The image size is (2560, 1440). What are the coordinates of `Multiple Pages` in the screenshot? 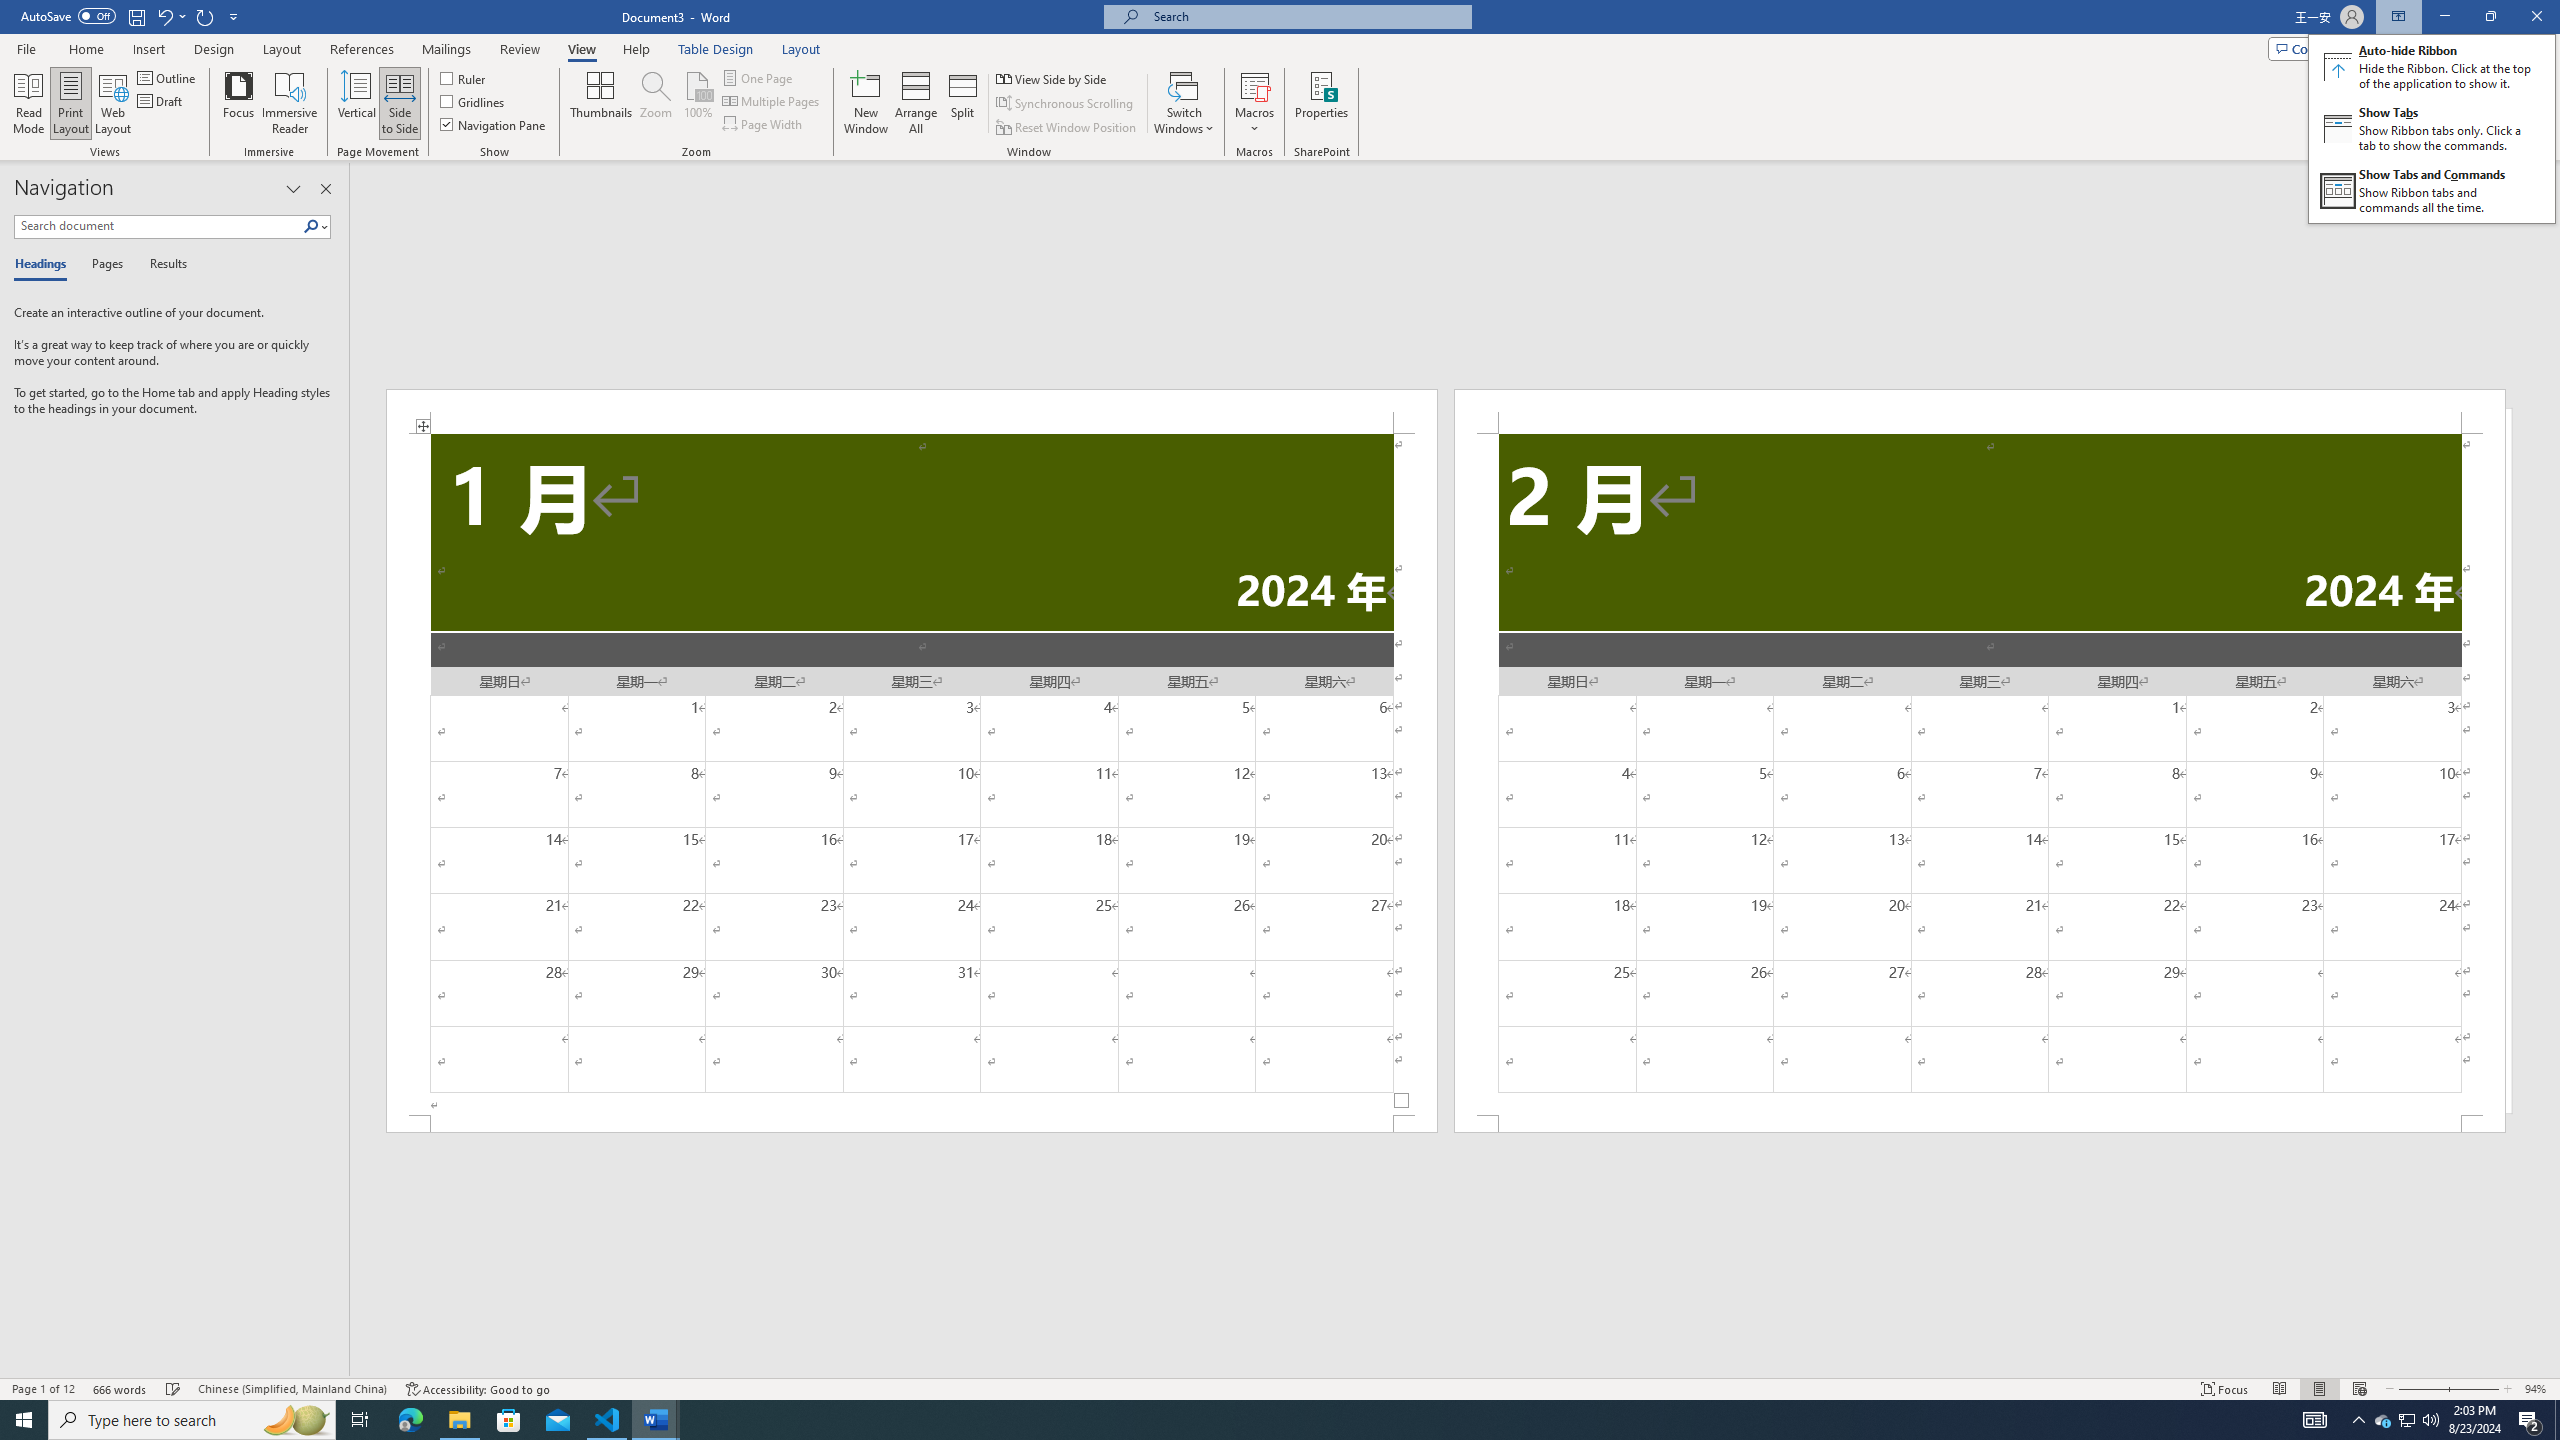 It's located at (122, 1389).